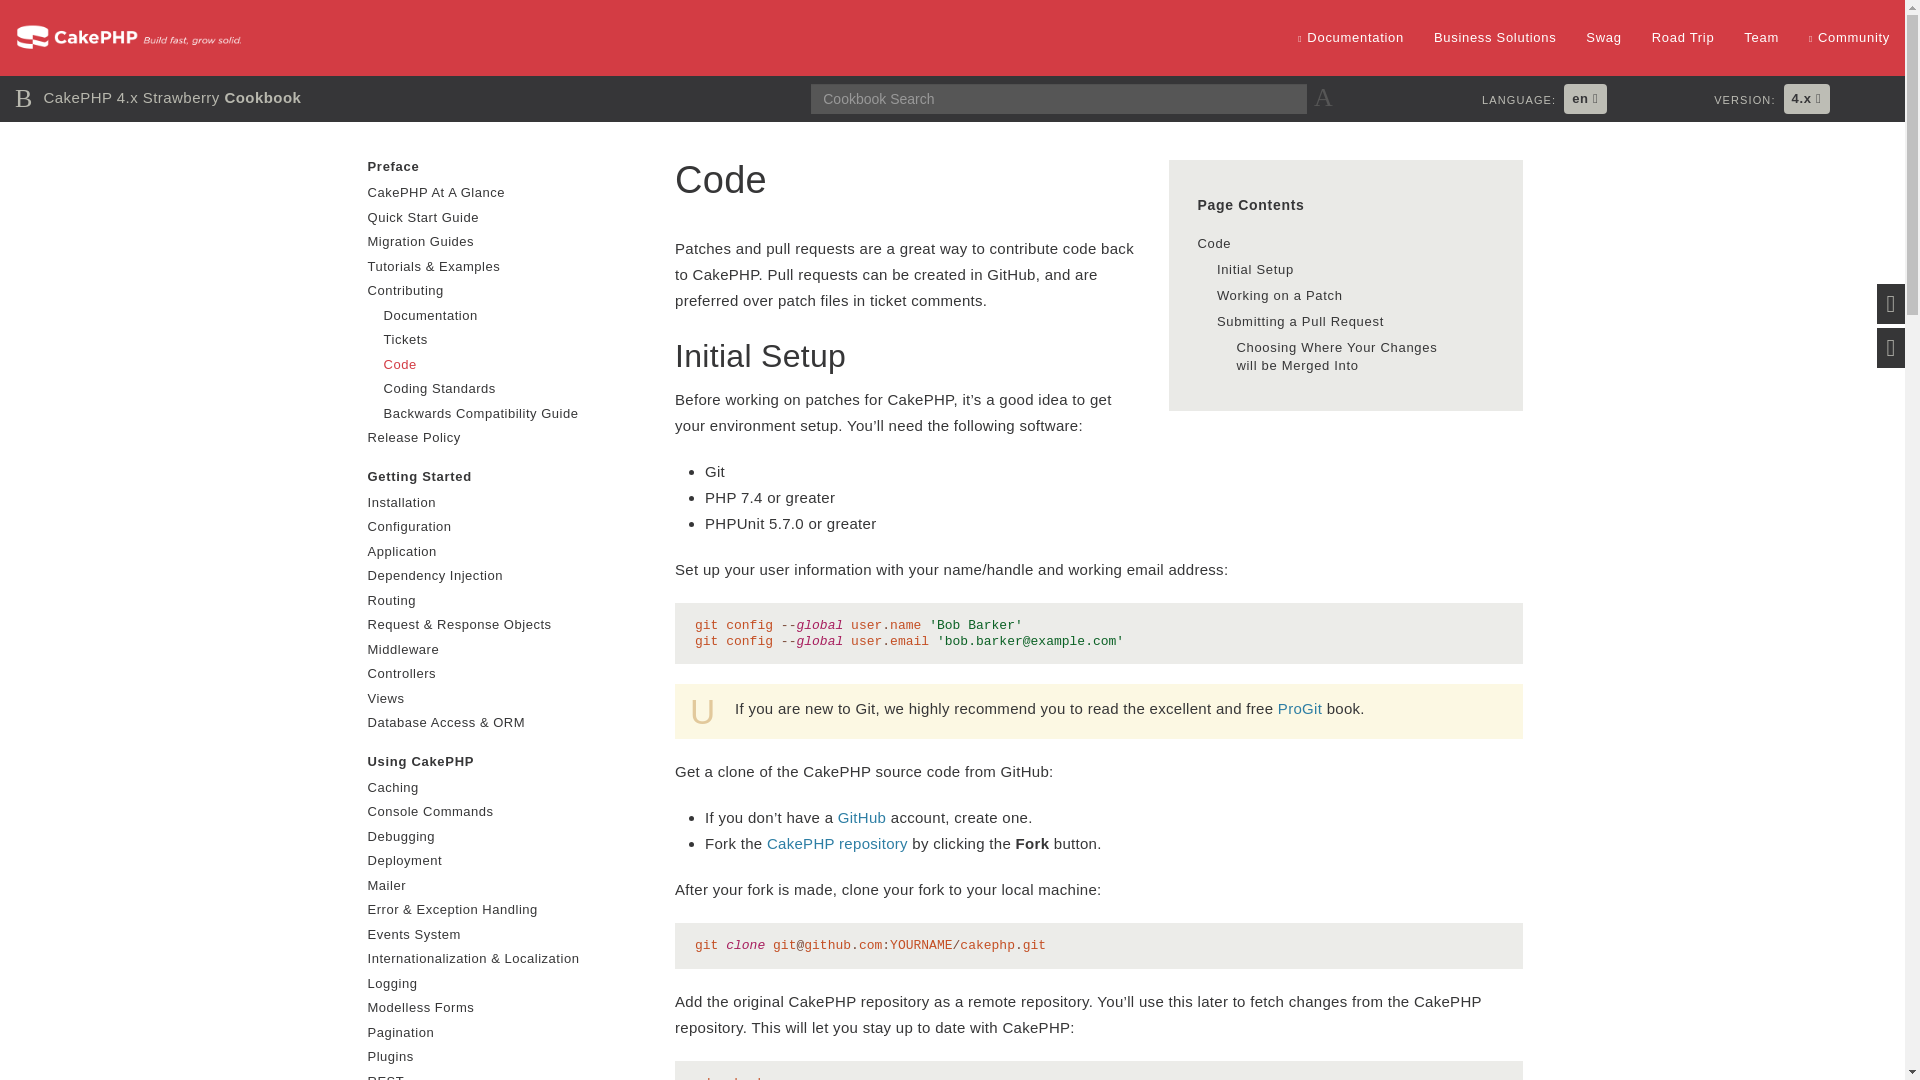 This screenshot has width=1920, height=1080. Describe the element at coordinates (1584, 99) in the screenshot. I see `en` at that location.